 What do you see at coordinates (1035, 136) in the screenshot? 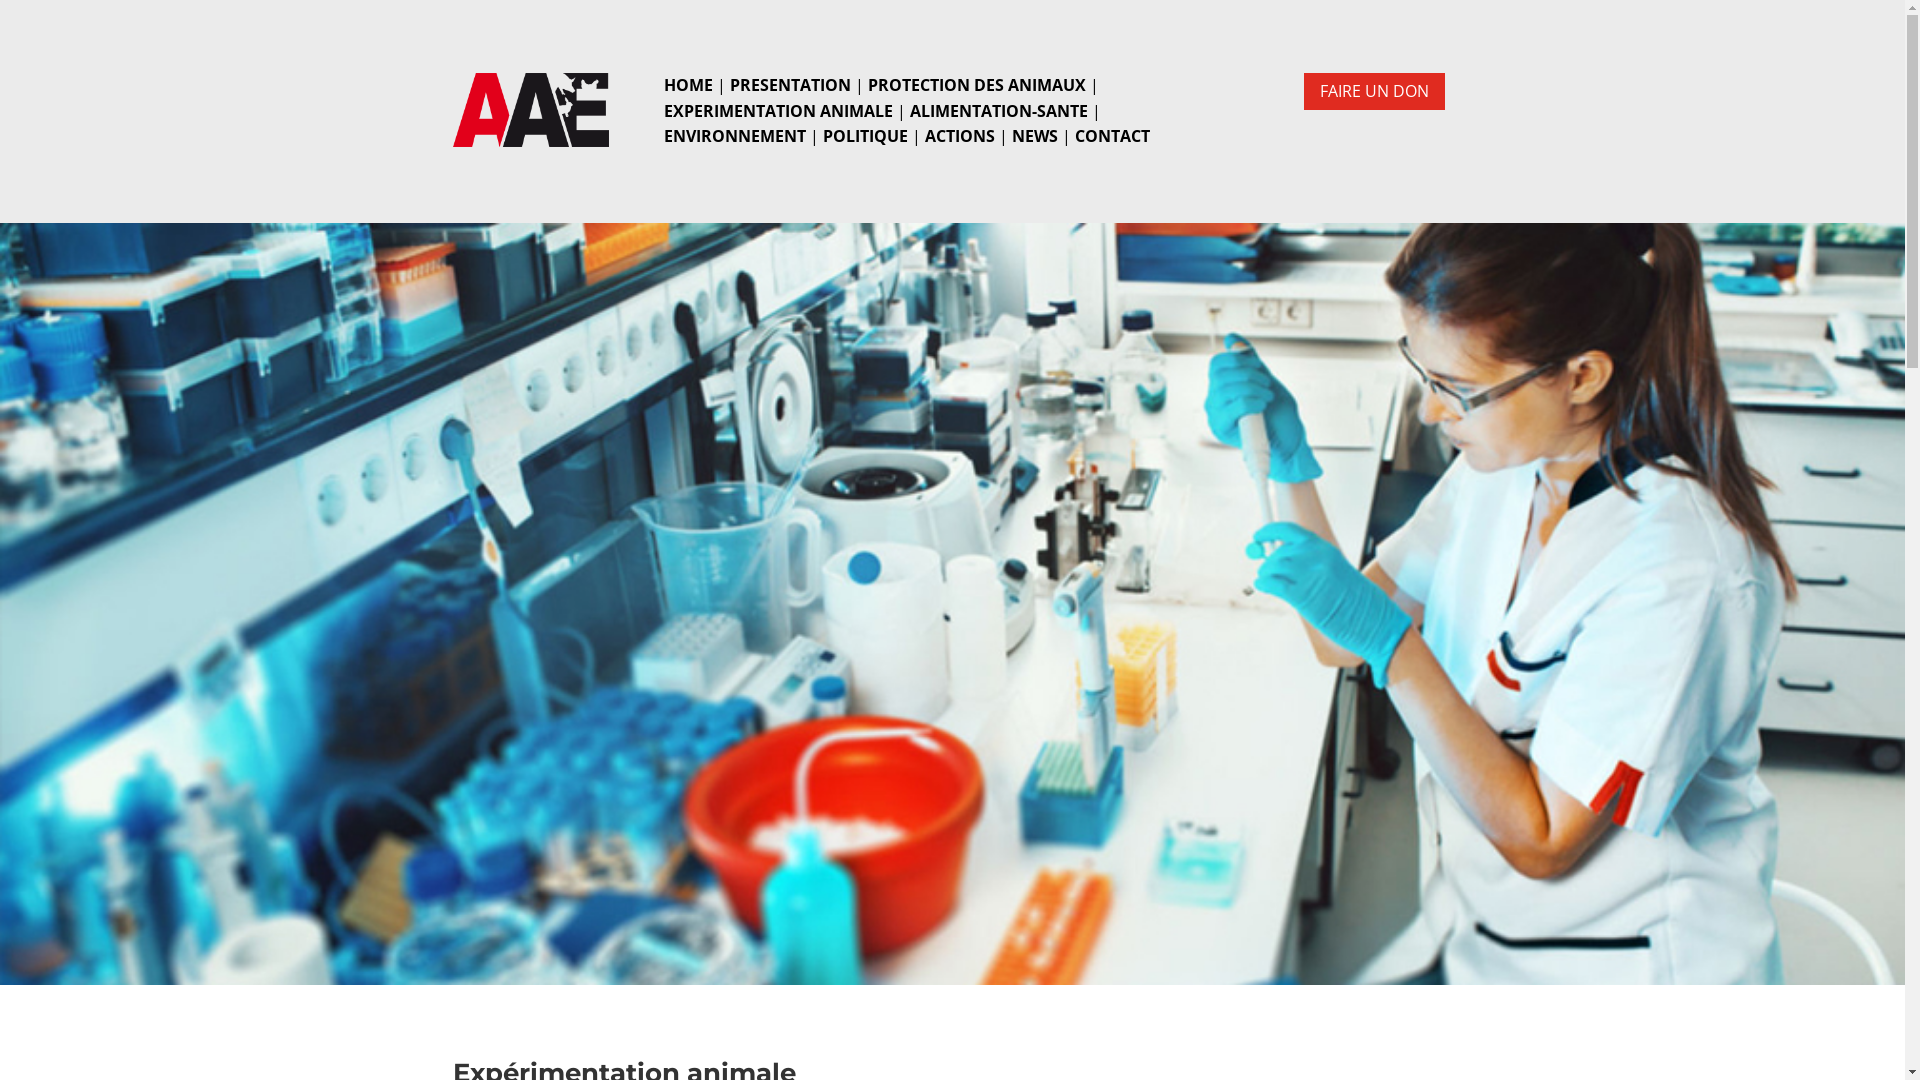
I see `NEWS` at bounding box center [1035, 136].